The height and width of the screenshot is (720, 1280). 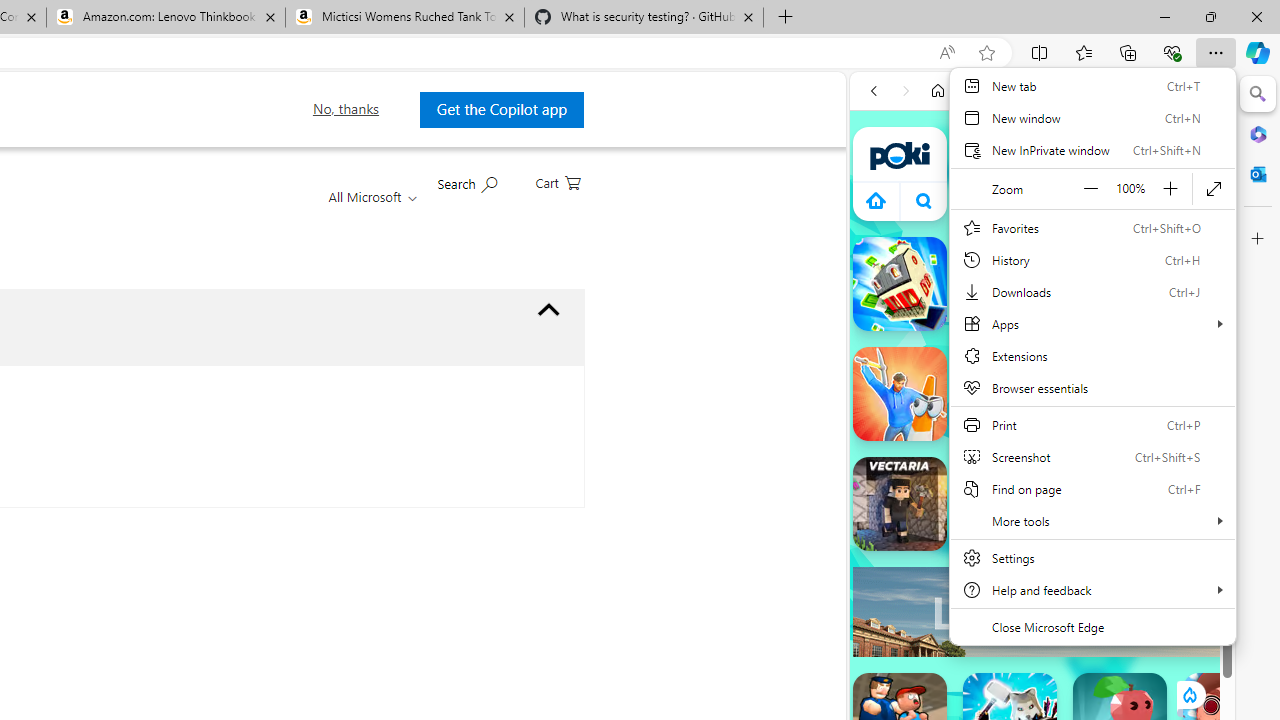 What do you see at coordinates (1240, 282) in the screenshot?
I see `PLAYGROUND` at bounding box center [1240, 282].